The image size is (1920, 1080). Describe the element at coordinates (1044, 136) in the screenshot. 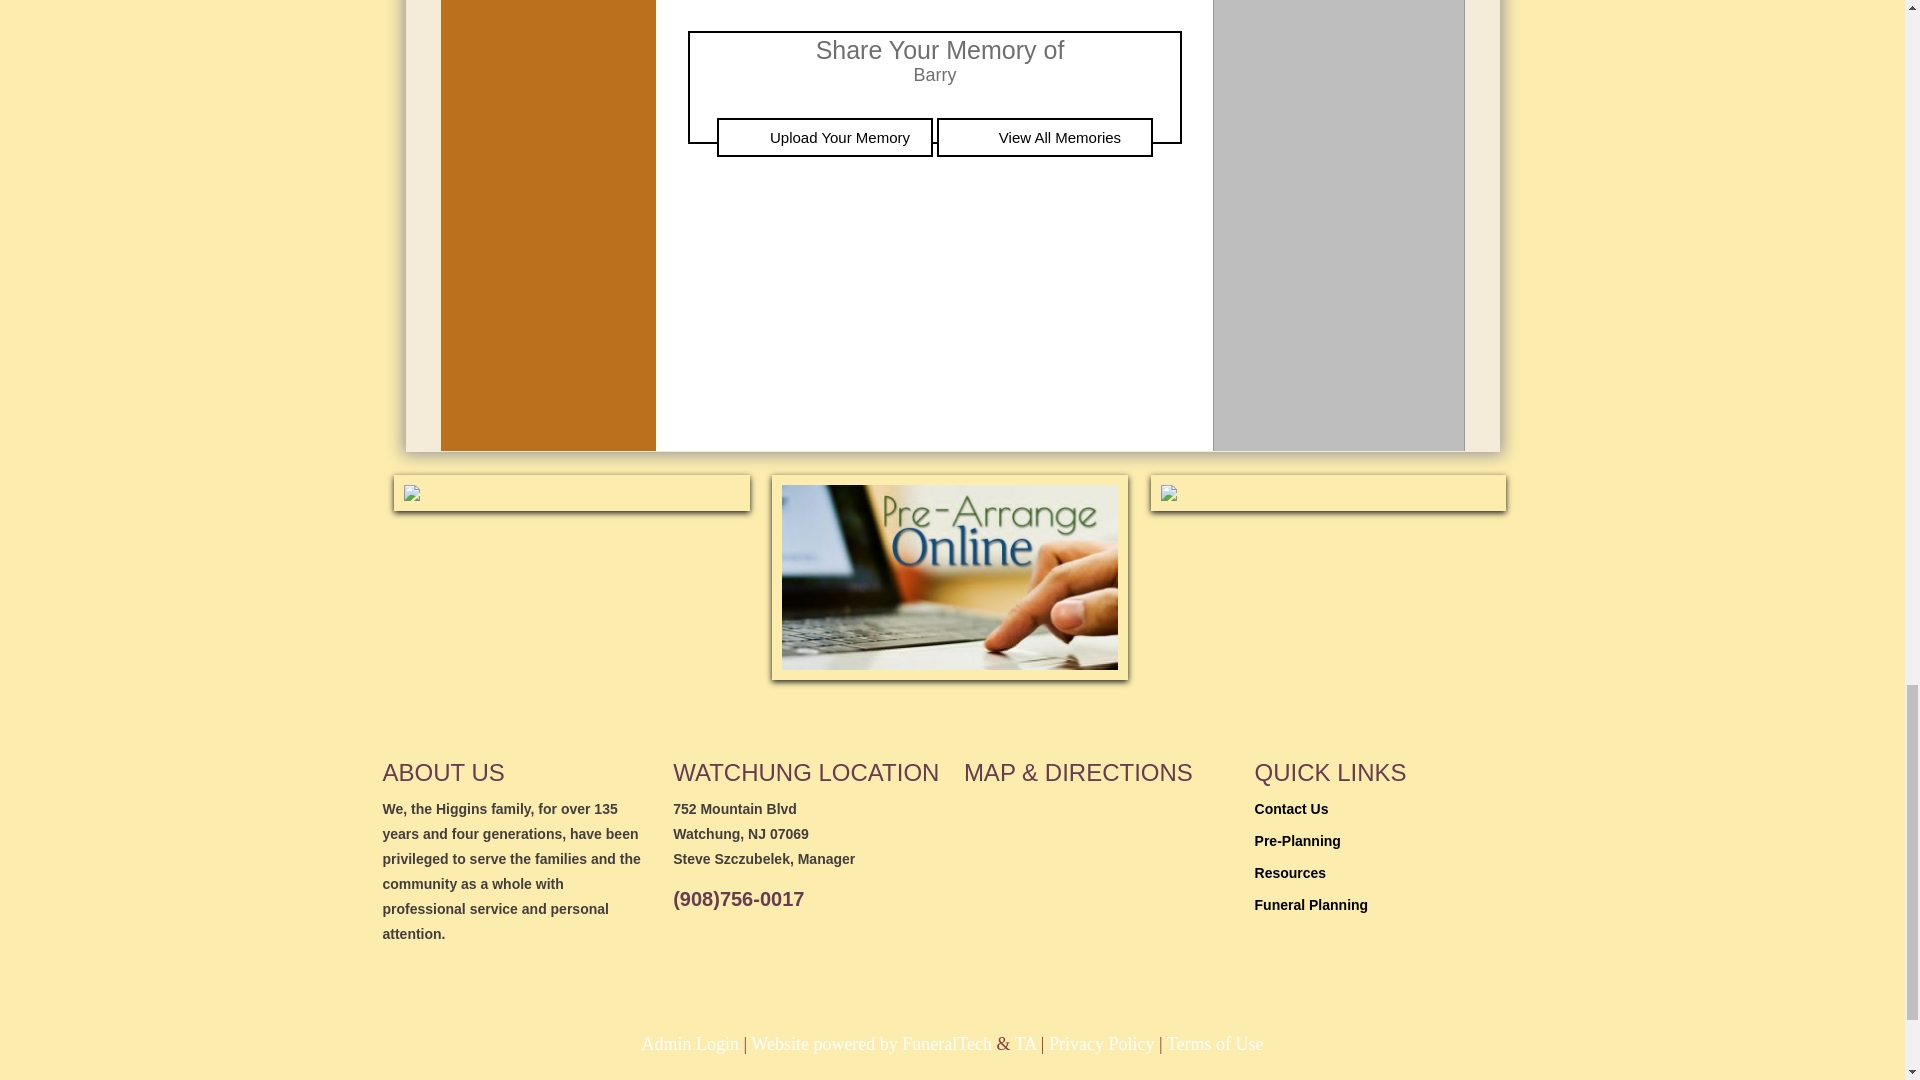

I see `View All Memories` at that location.